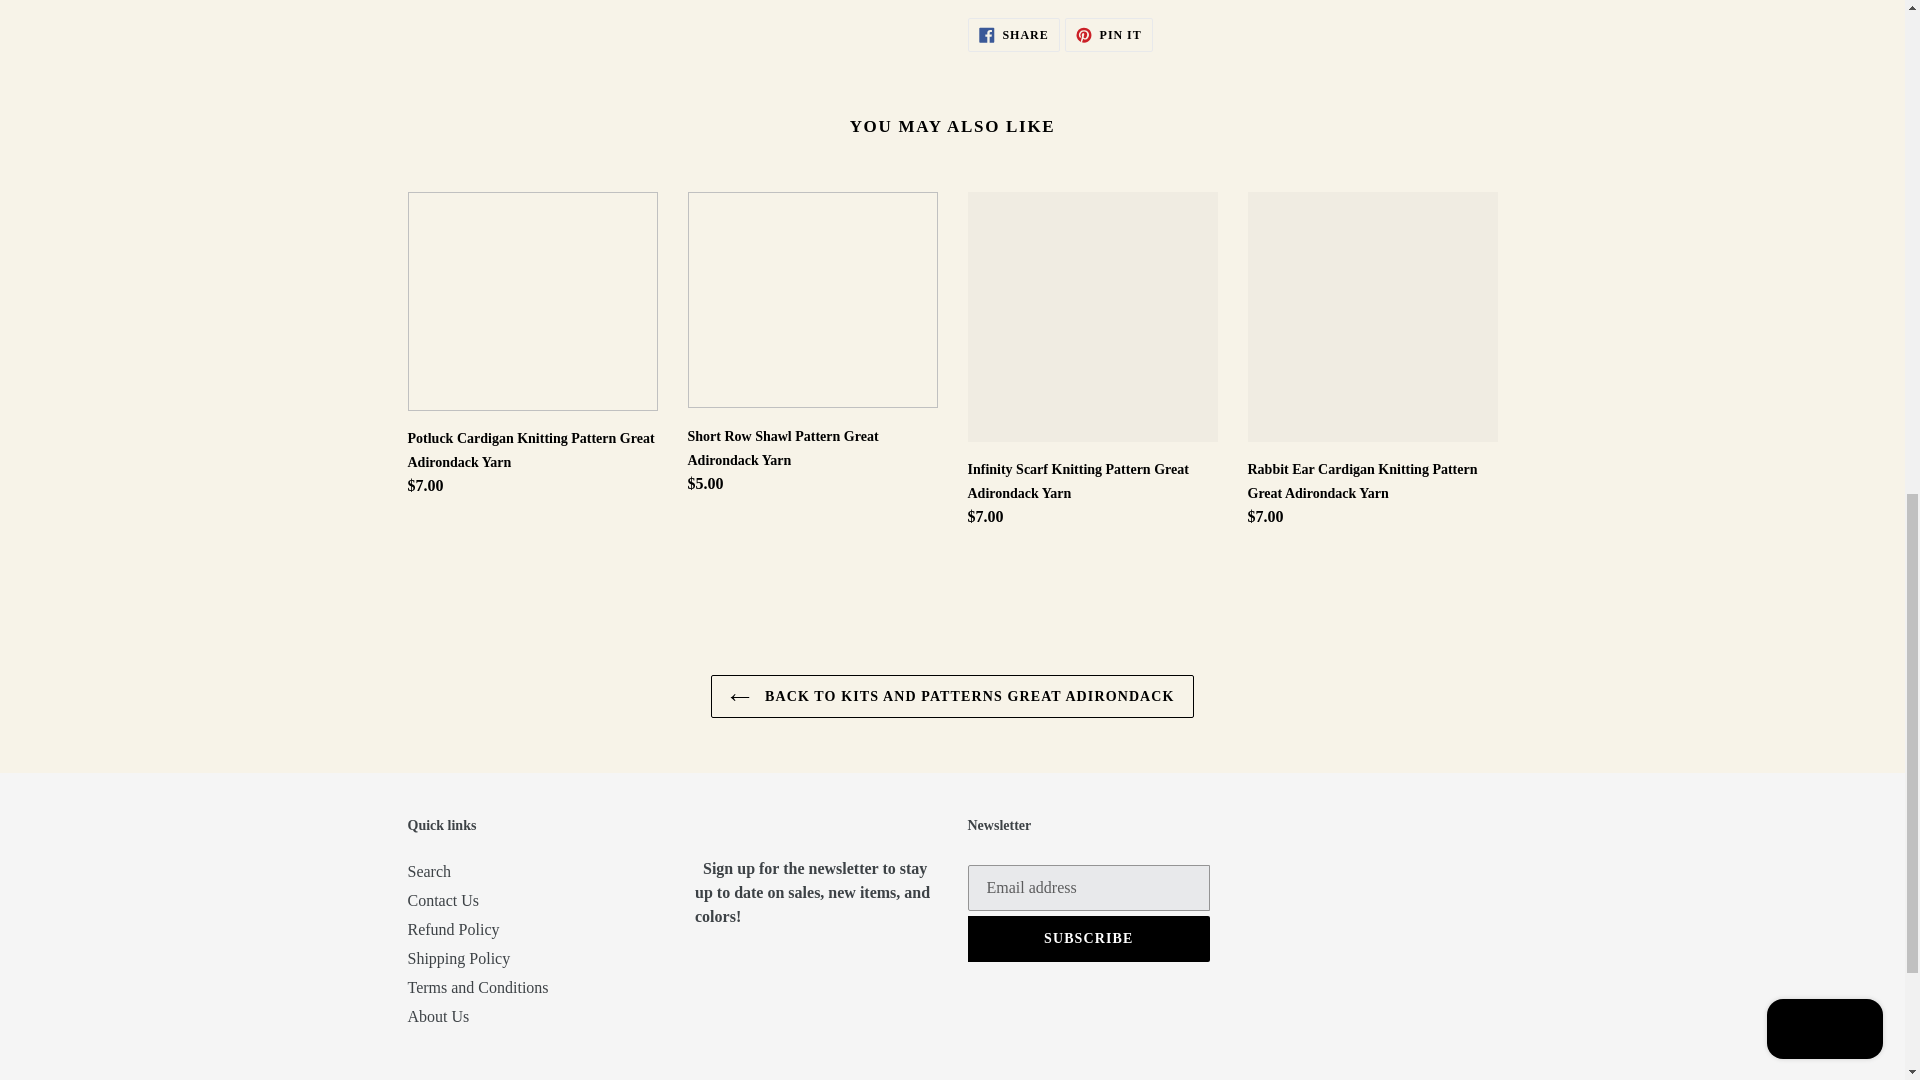  What do you see at coordinates (478, 986) in the screenshot?
I see `Terms and Conditions` at bounding box center [478, 986].